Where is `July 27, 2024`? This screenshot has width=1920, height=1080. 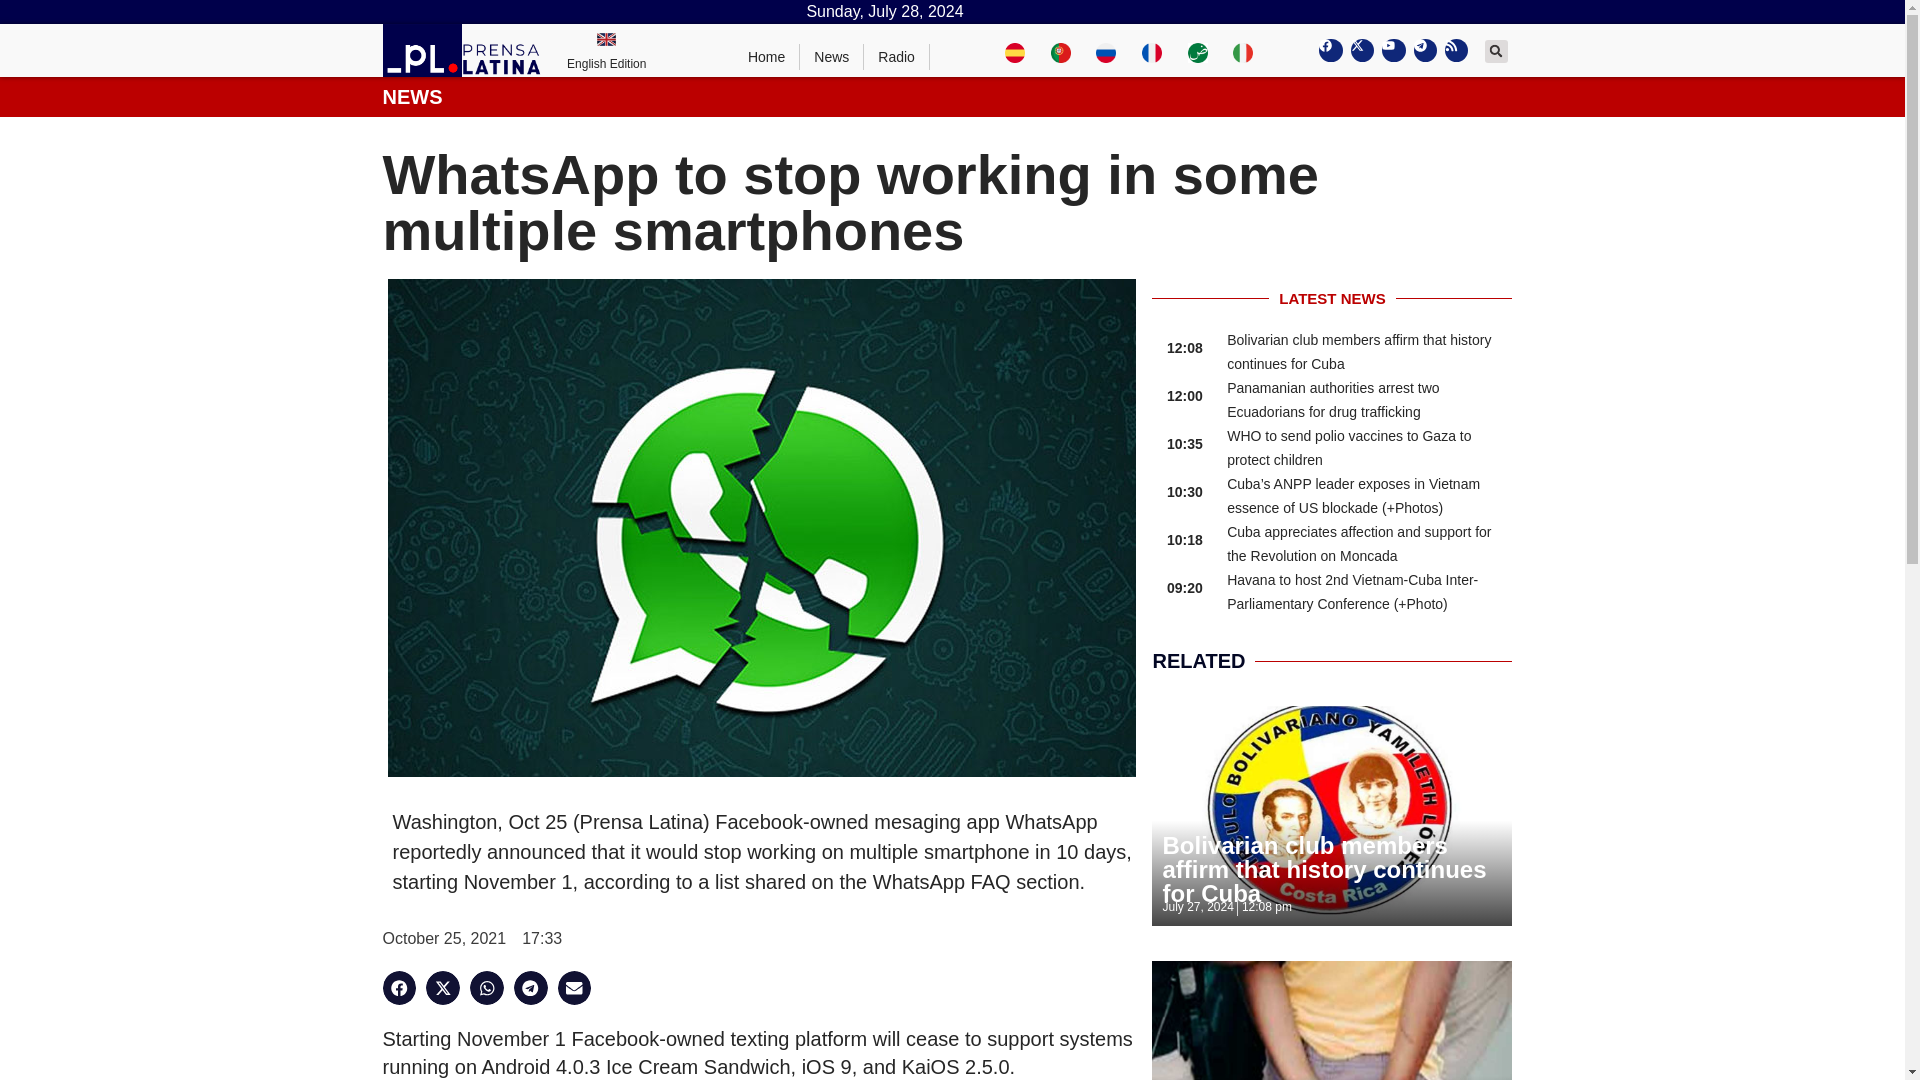 July 27, 2024 is located at coordinates (1196, 906).